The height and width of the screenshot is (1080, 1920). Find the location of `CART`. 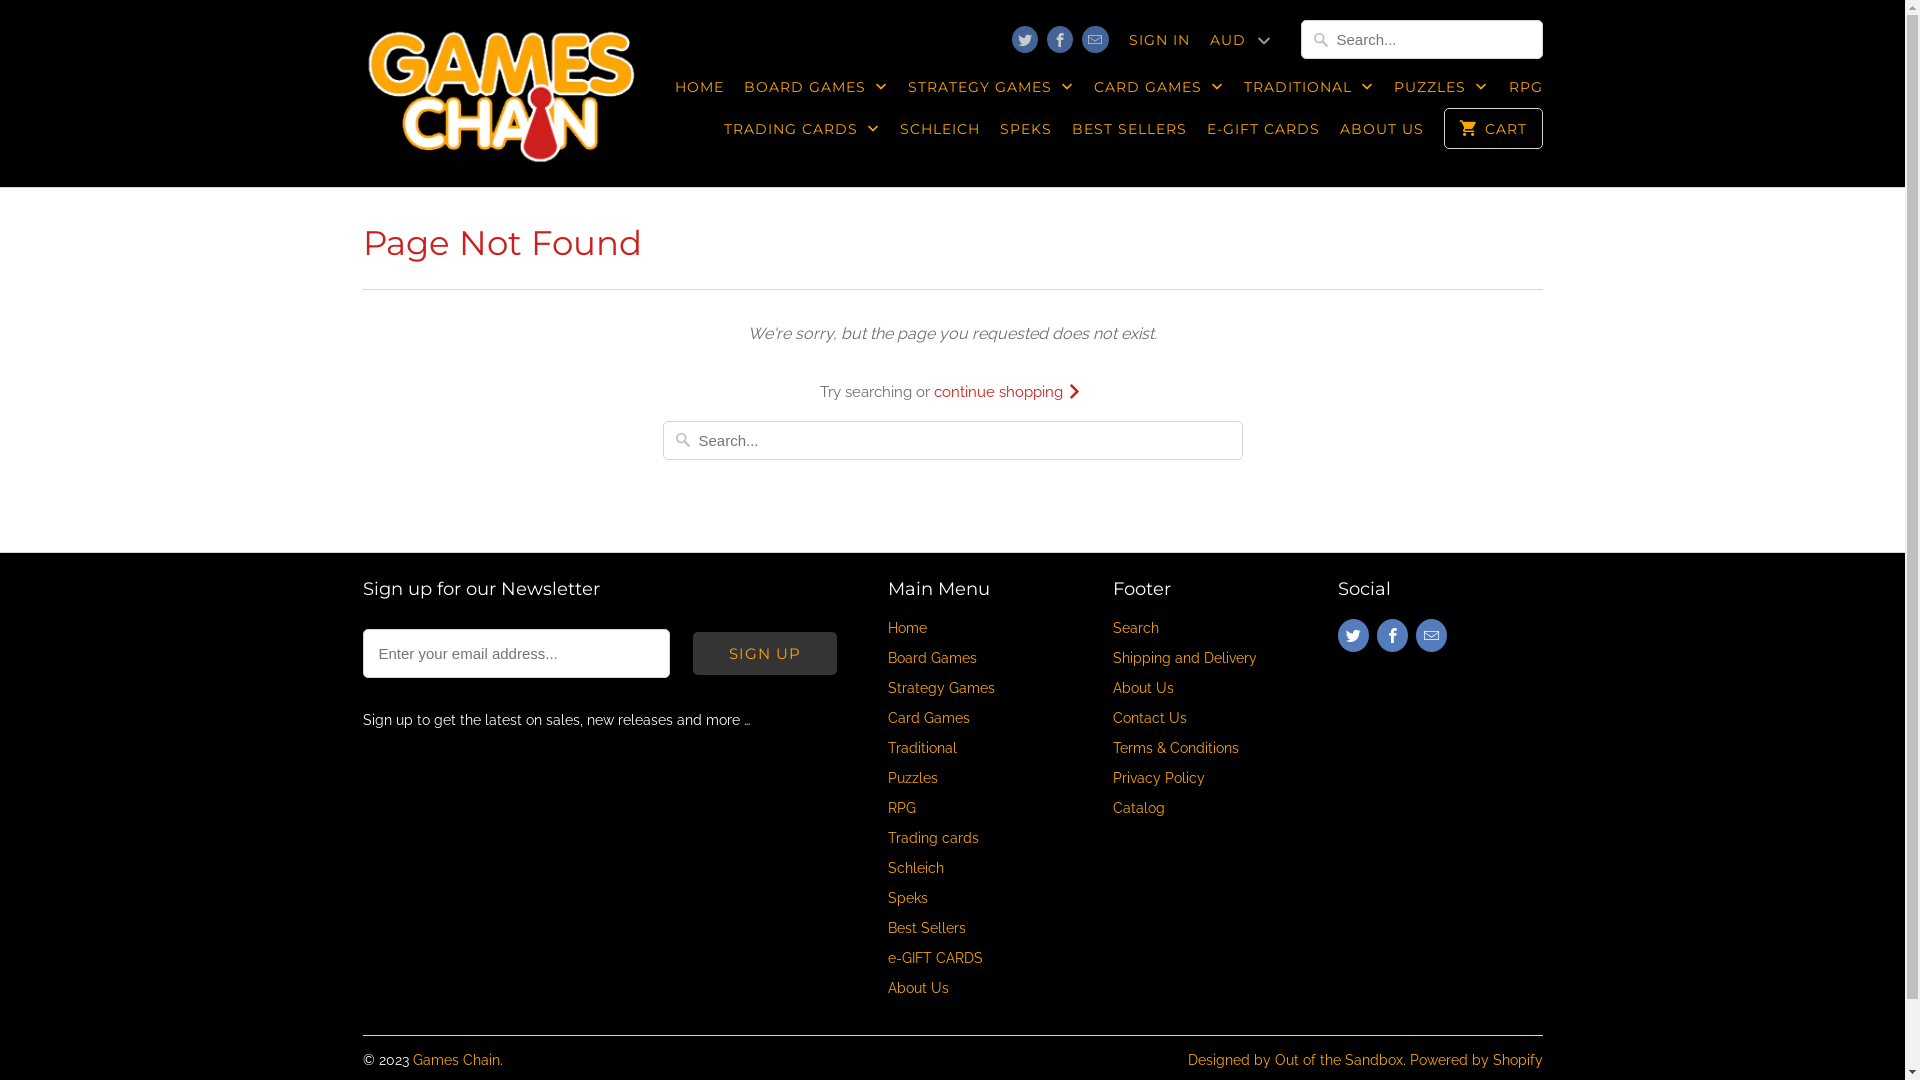

CART is located at coordinates (1493, 128).